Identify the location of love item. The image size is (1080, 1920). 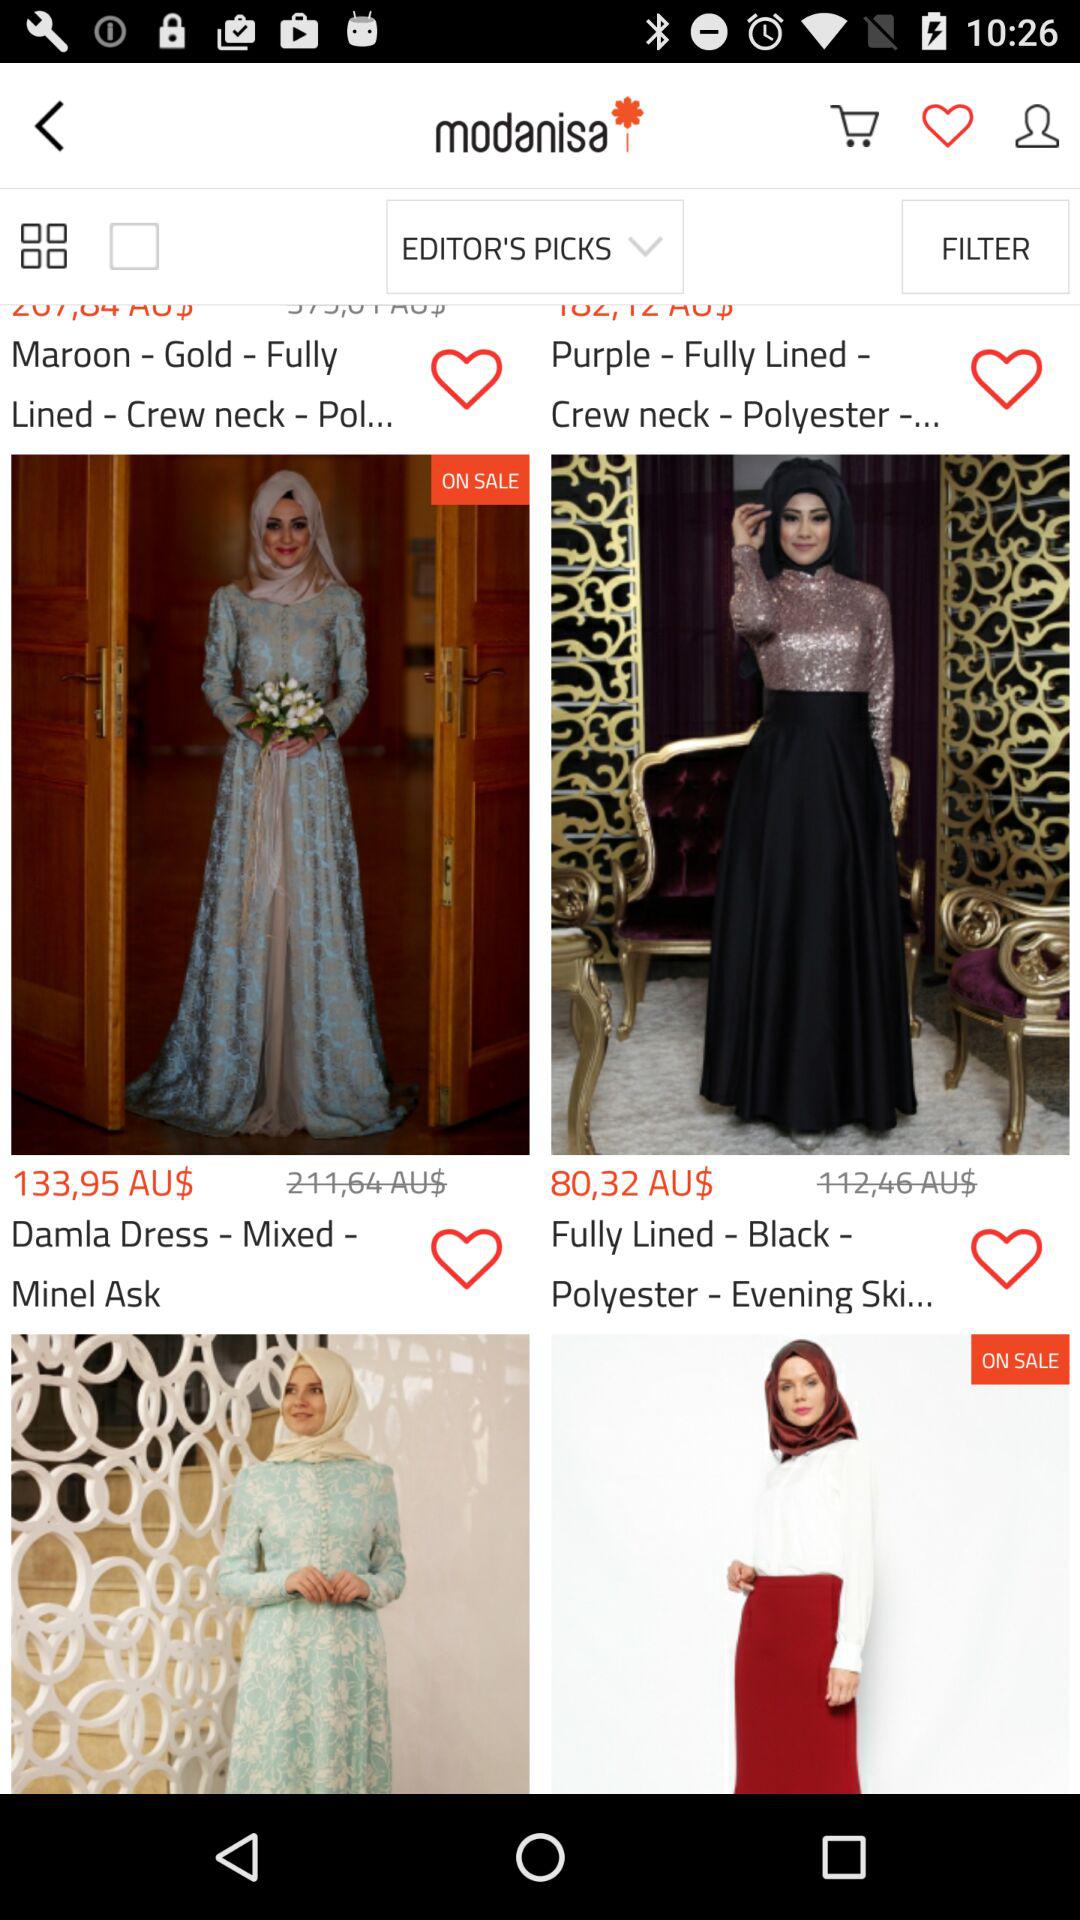
(1020, 1260).